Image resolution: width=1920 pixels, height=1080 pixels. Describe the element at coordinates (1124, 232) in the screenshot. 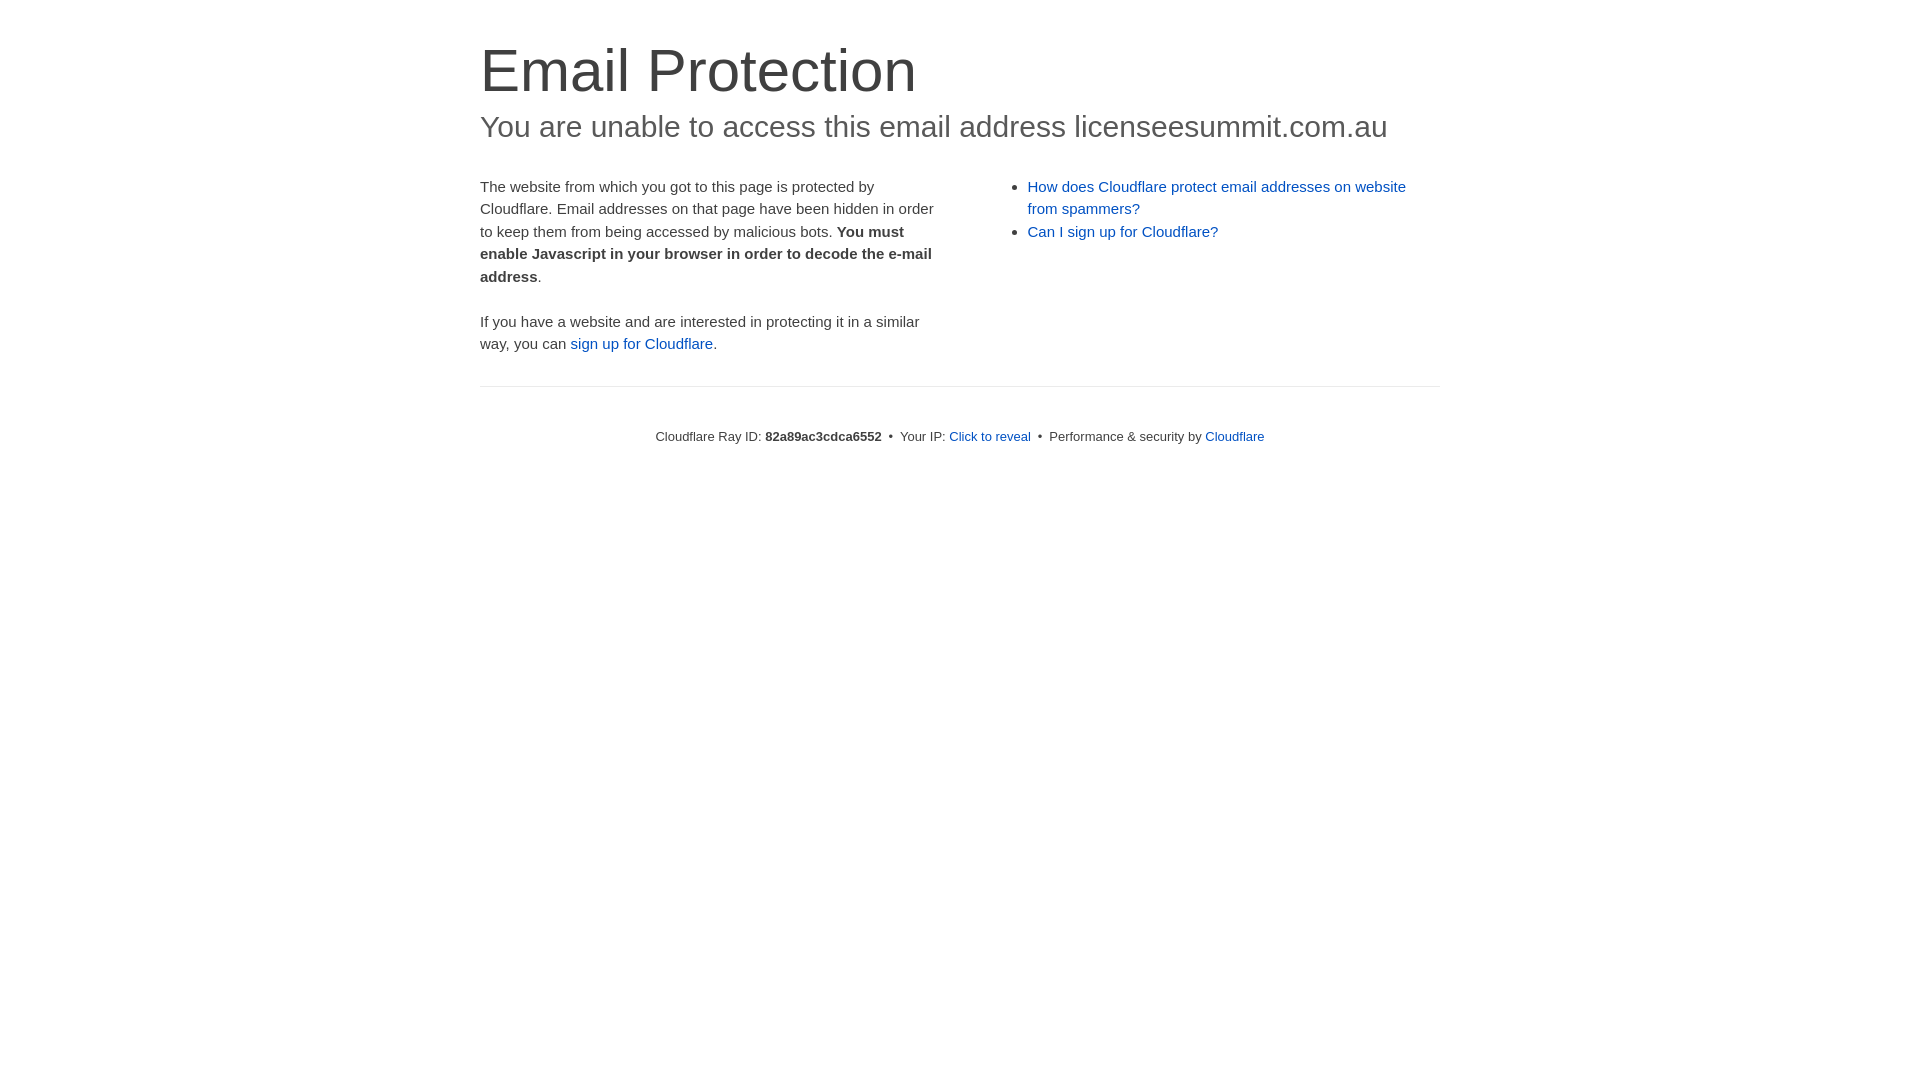

I see `Can I sign up for Cloudflare?` at that location.